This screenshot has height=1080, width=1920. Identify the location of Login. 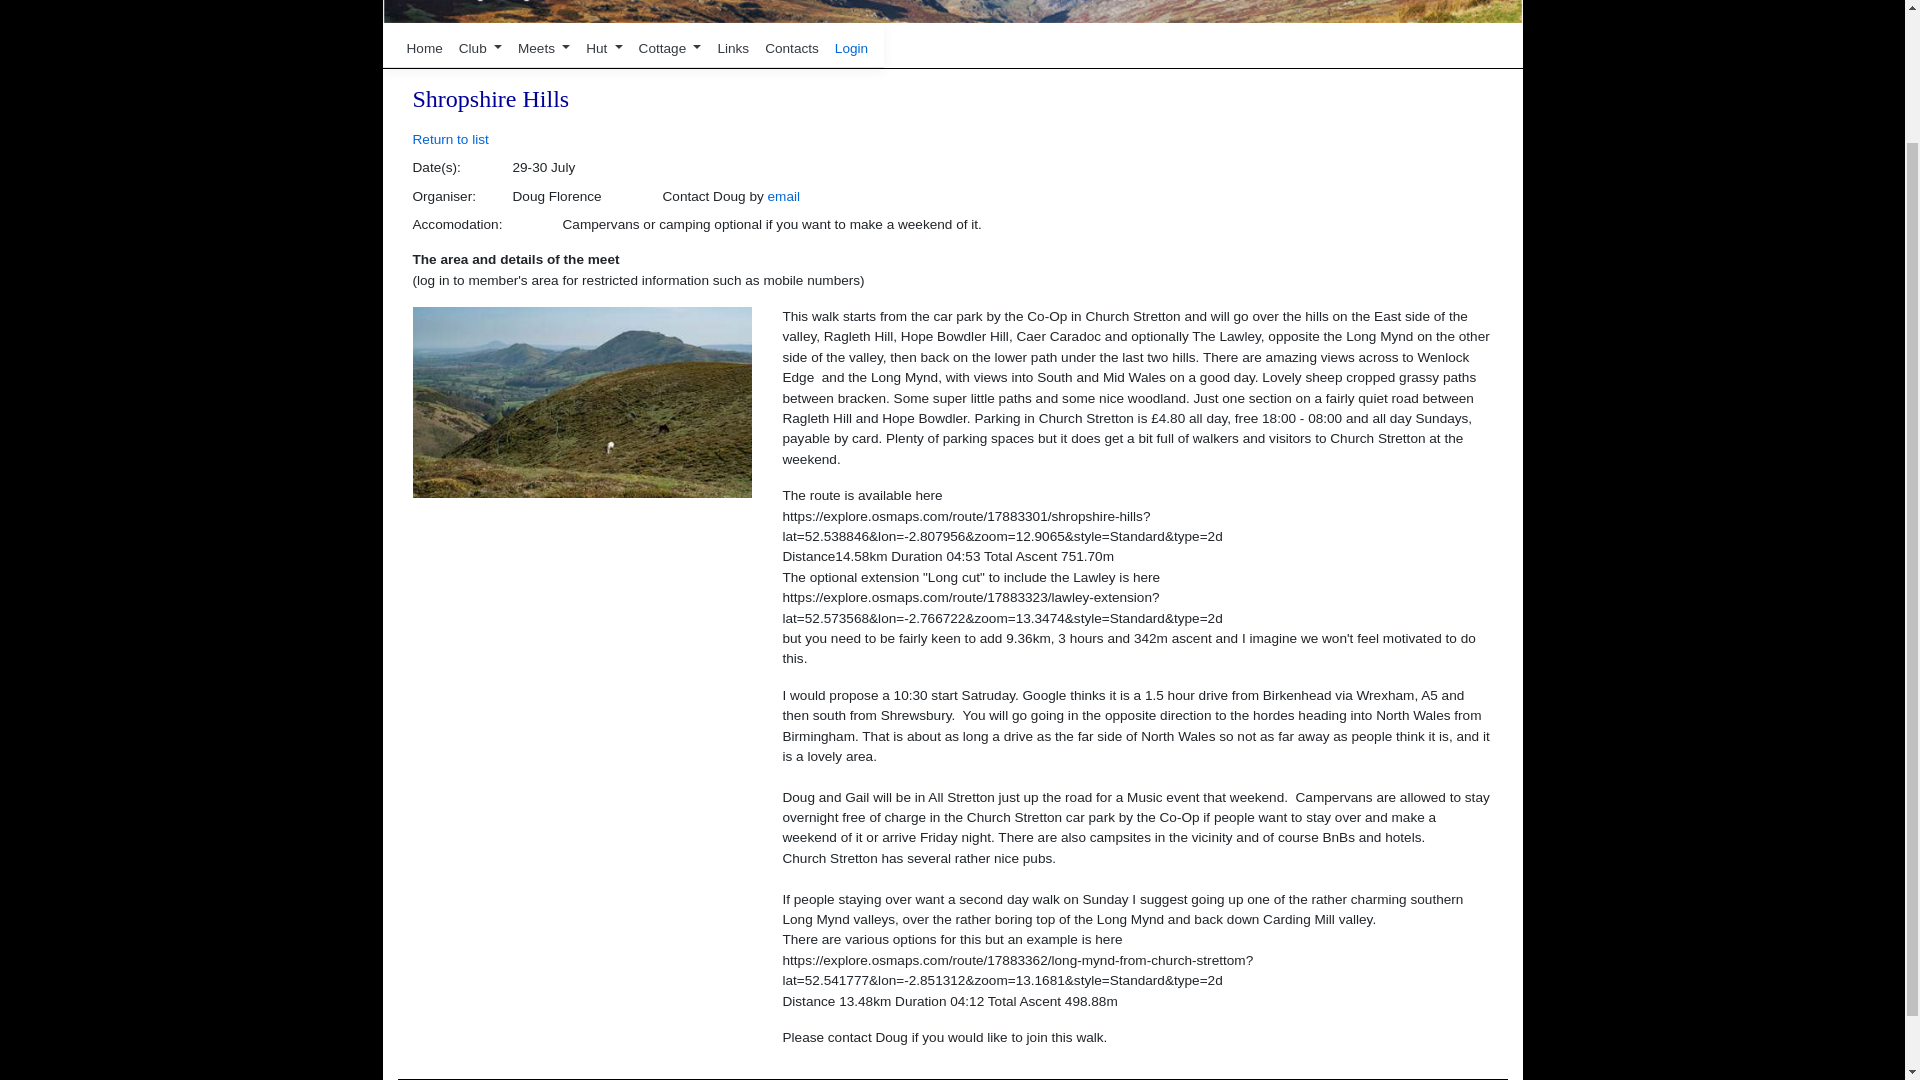
(851, 48).